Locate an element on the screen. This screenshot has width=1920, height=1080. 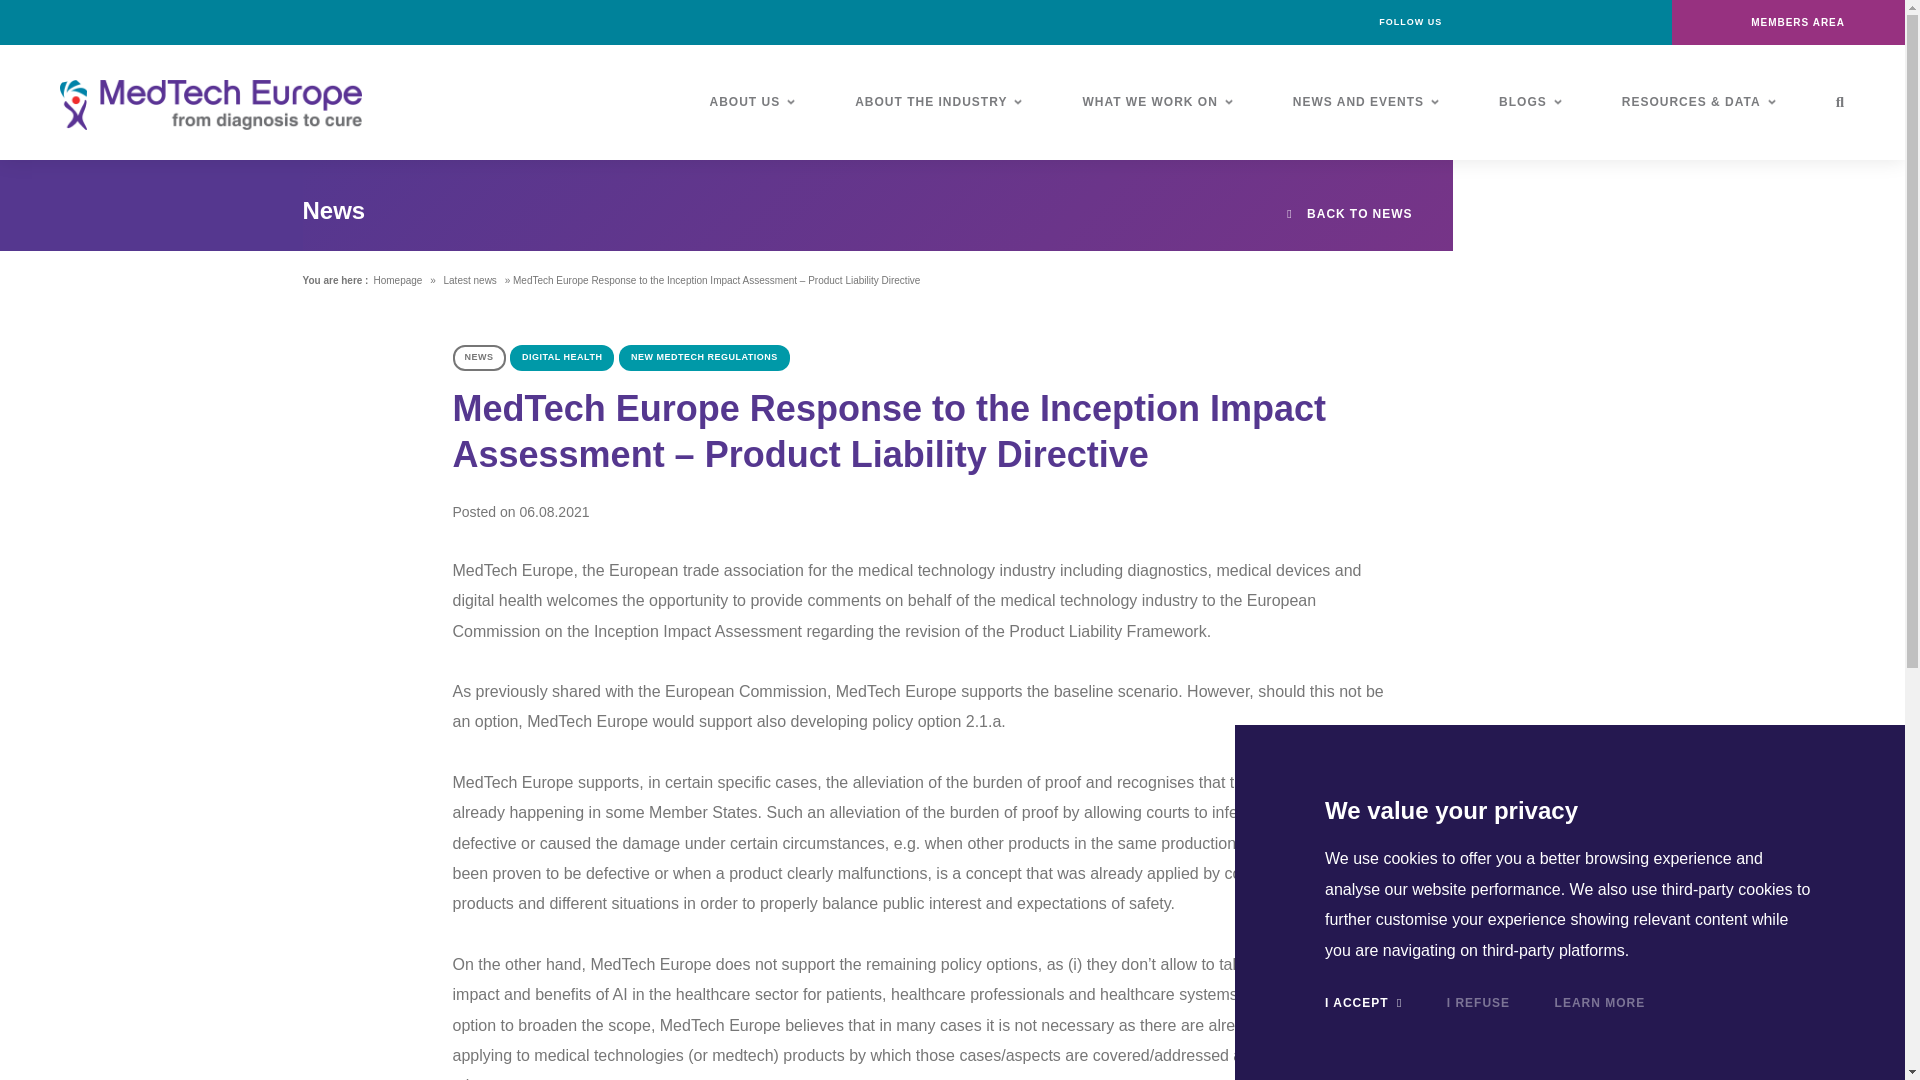
I REFUSE is located at coordinates (1478, 1002).